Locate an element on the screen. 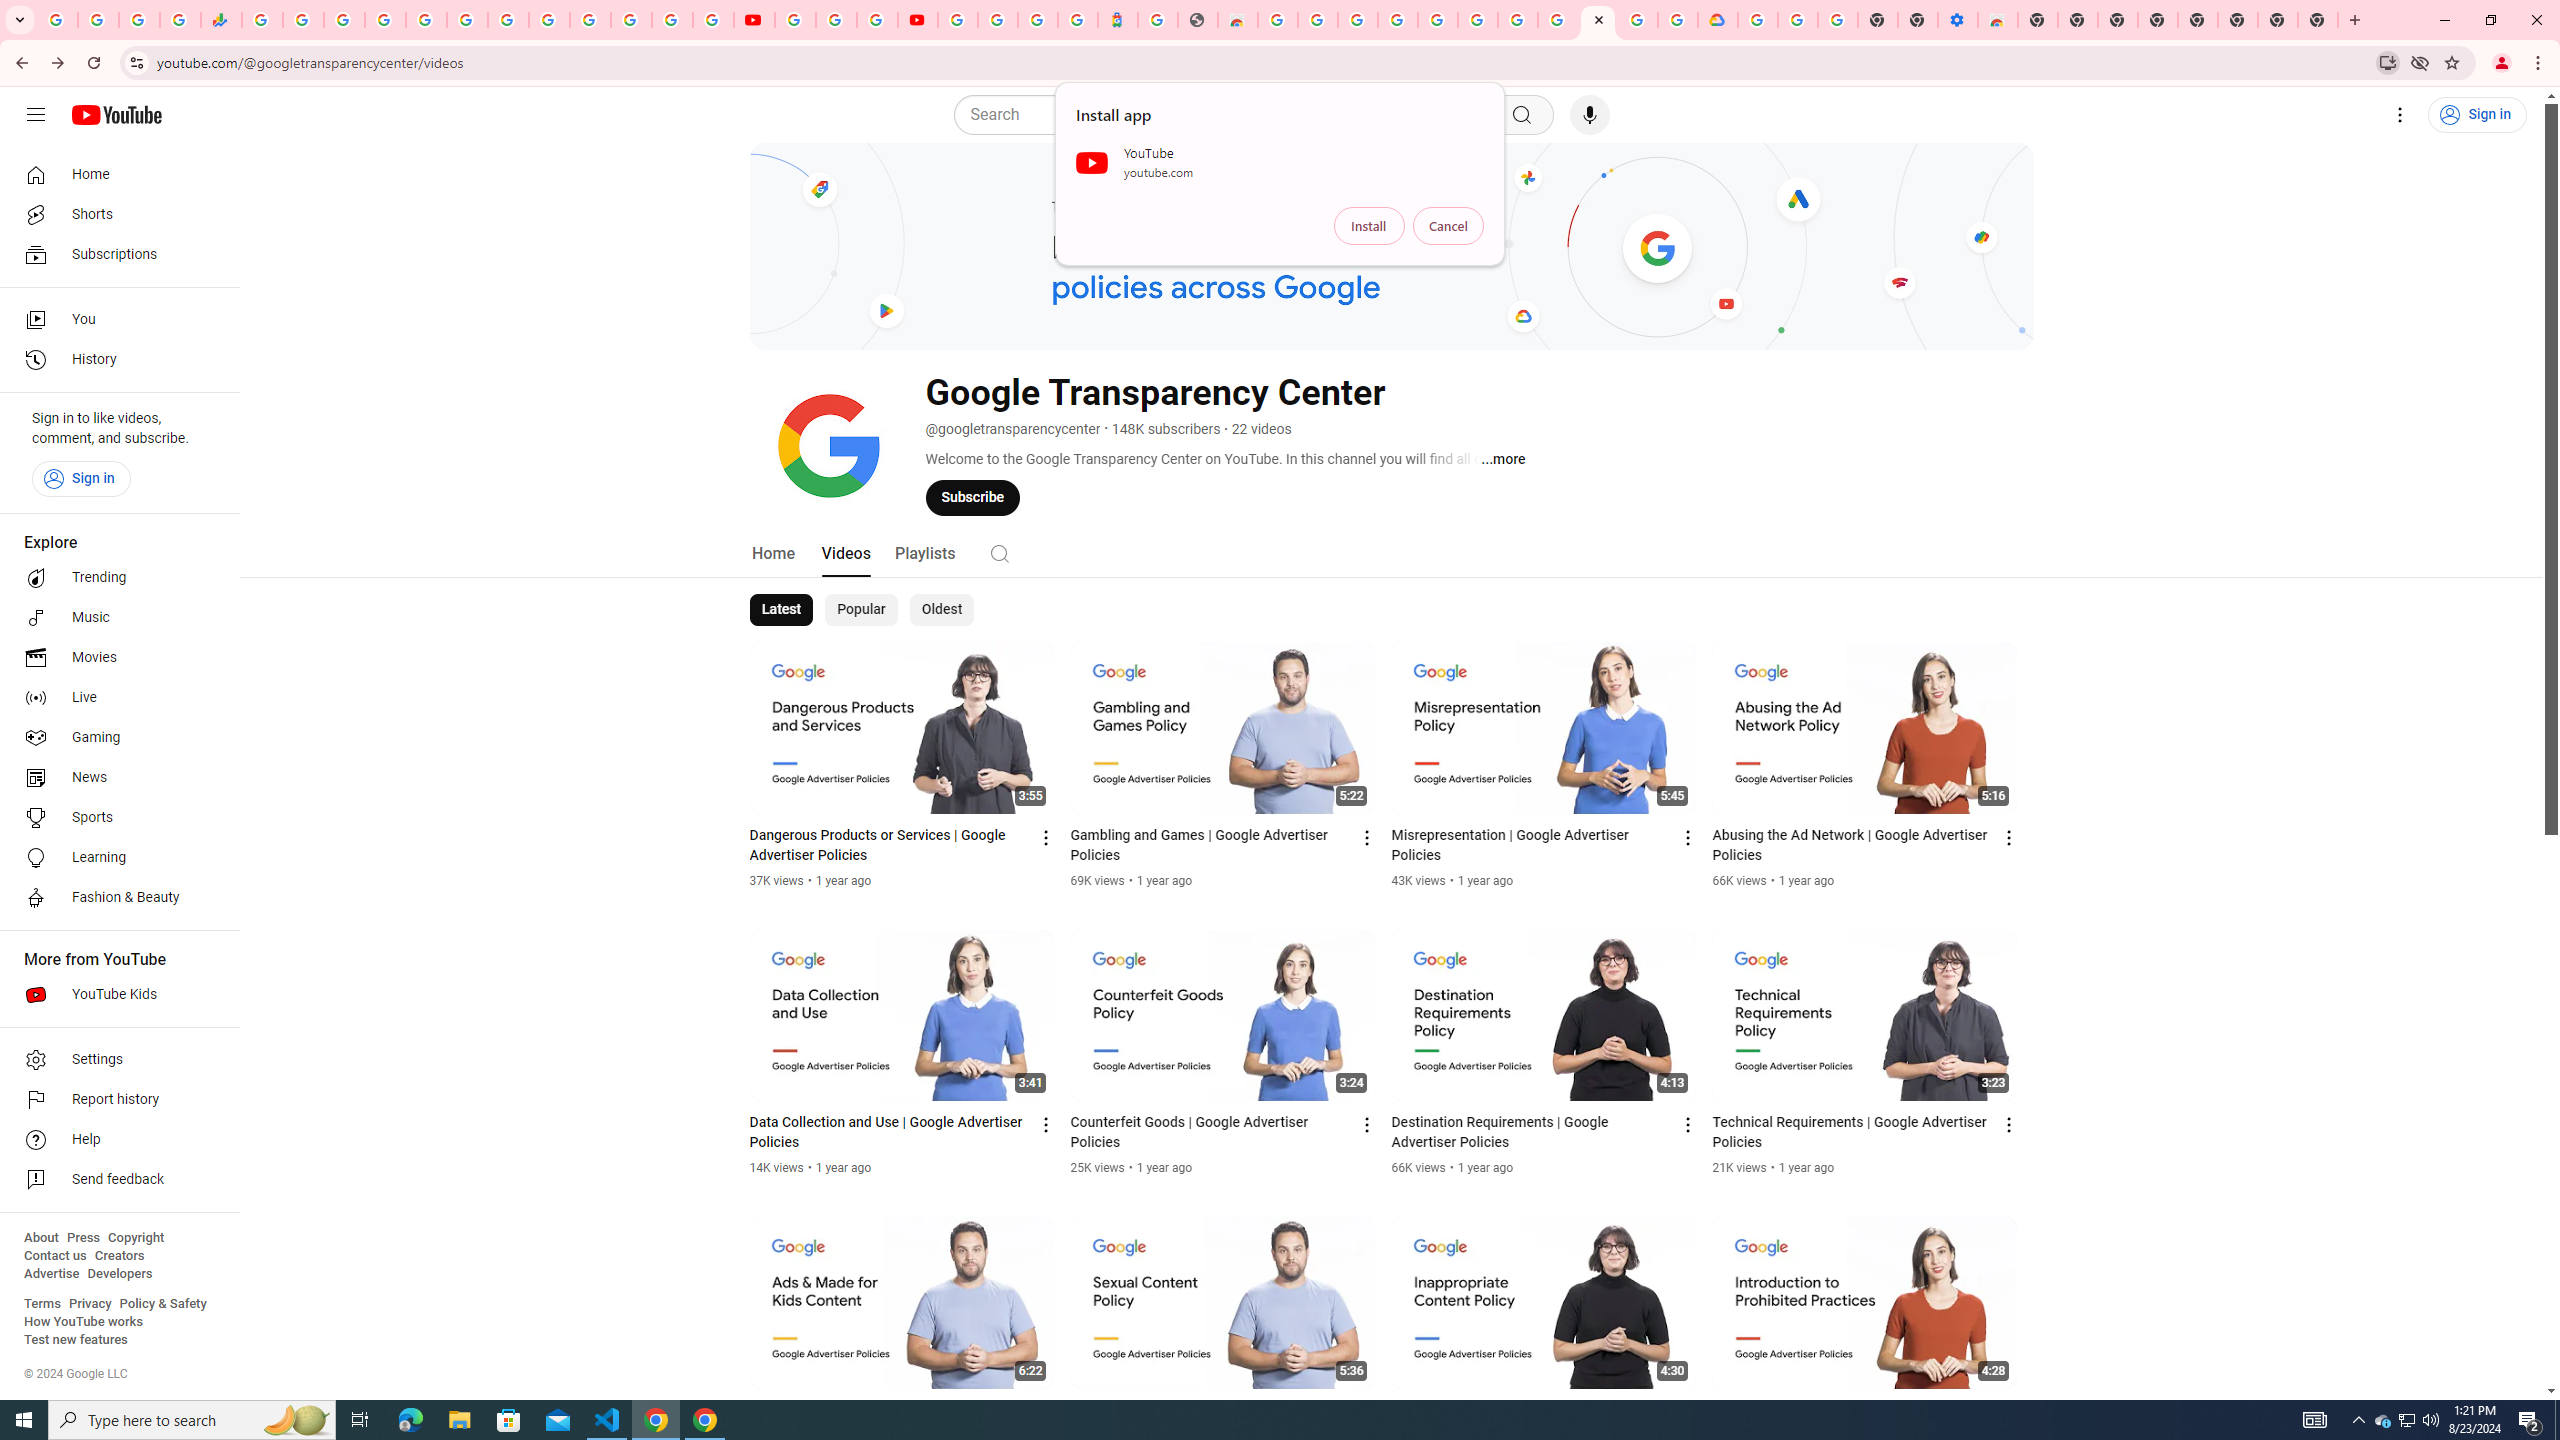 The width and height of the screenshot is (2560, 1440). Shorts is located at coordinates (114, 214).